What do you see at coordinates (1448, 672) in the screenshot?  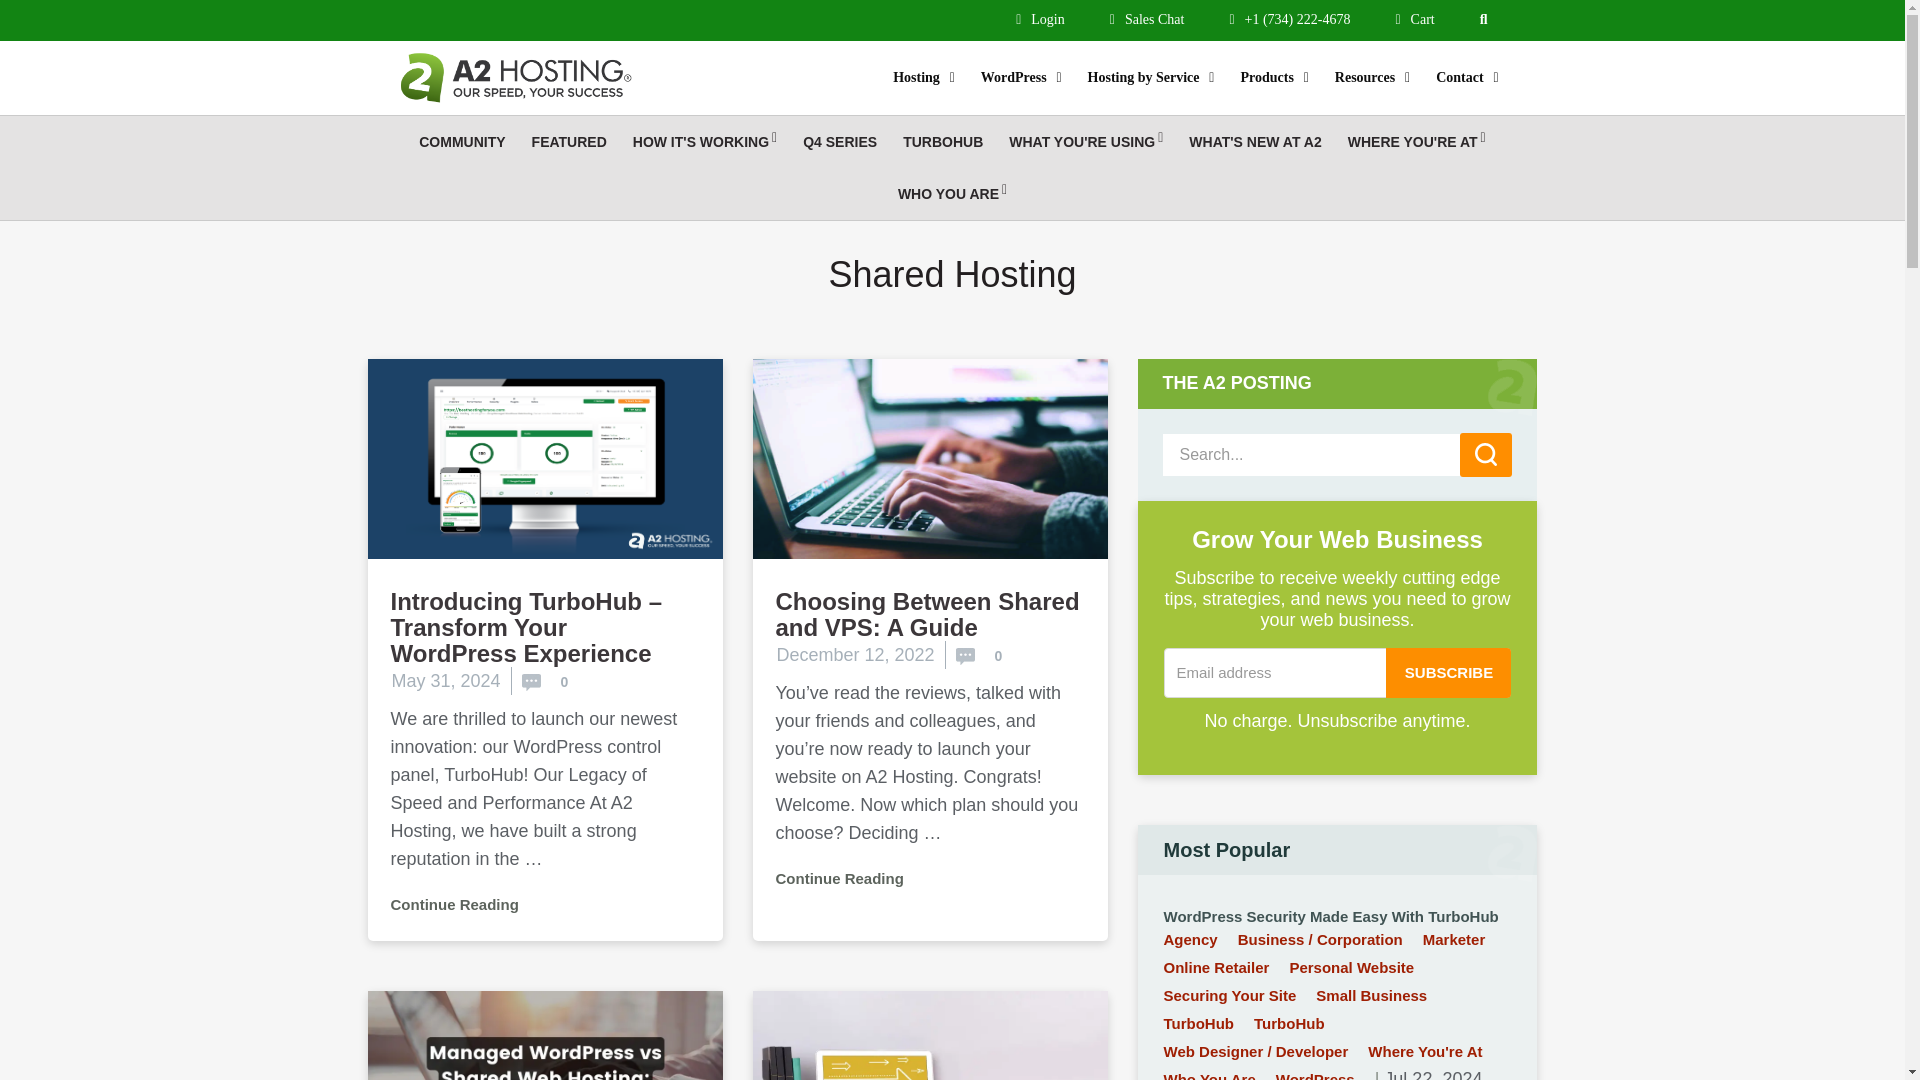 I see `Subscribe` at bounding box center [1448, 672].